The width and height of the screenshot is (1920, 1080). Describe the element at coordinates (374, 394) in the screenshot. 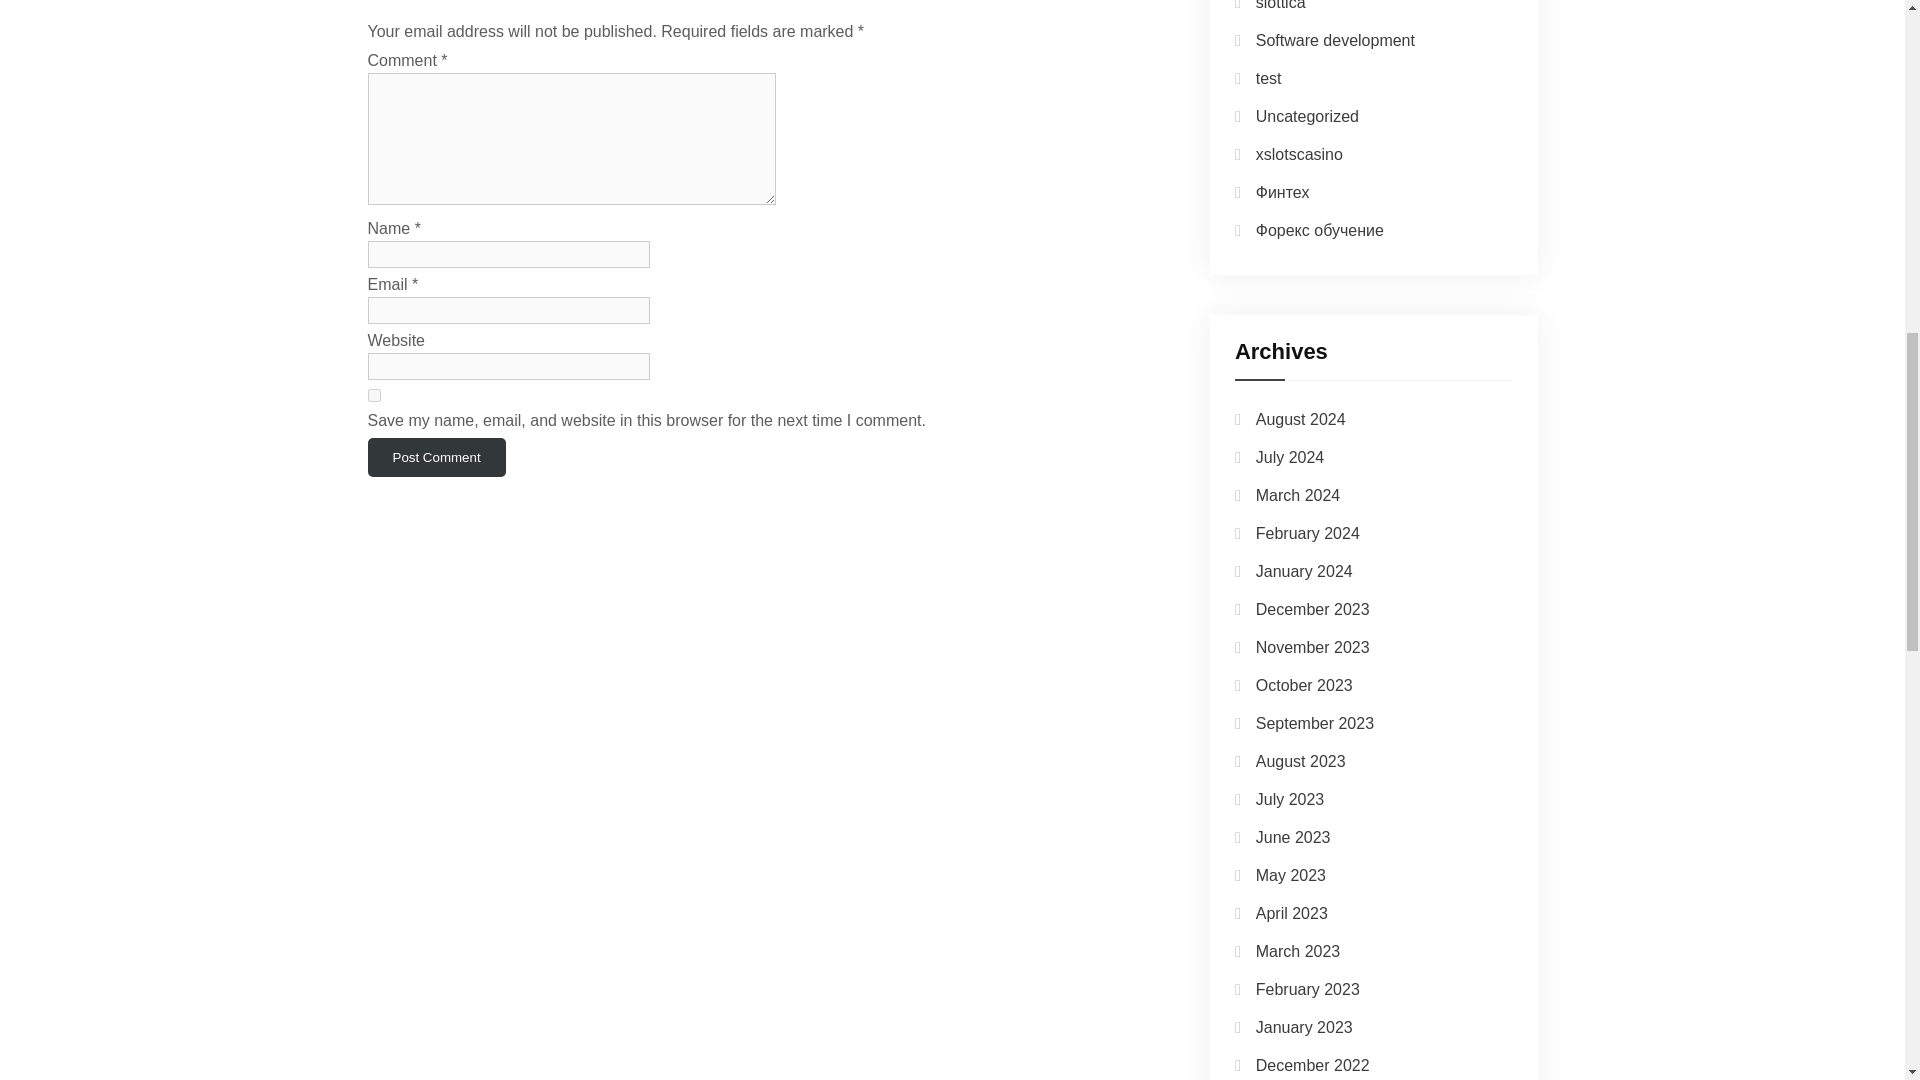

I see `yes` at that location.